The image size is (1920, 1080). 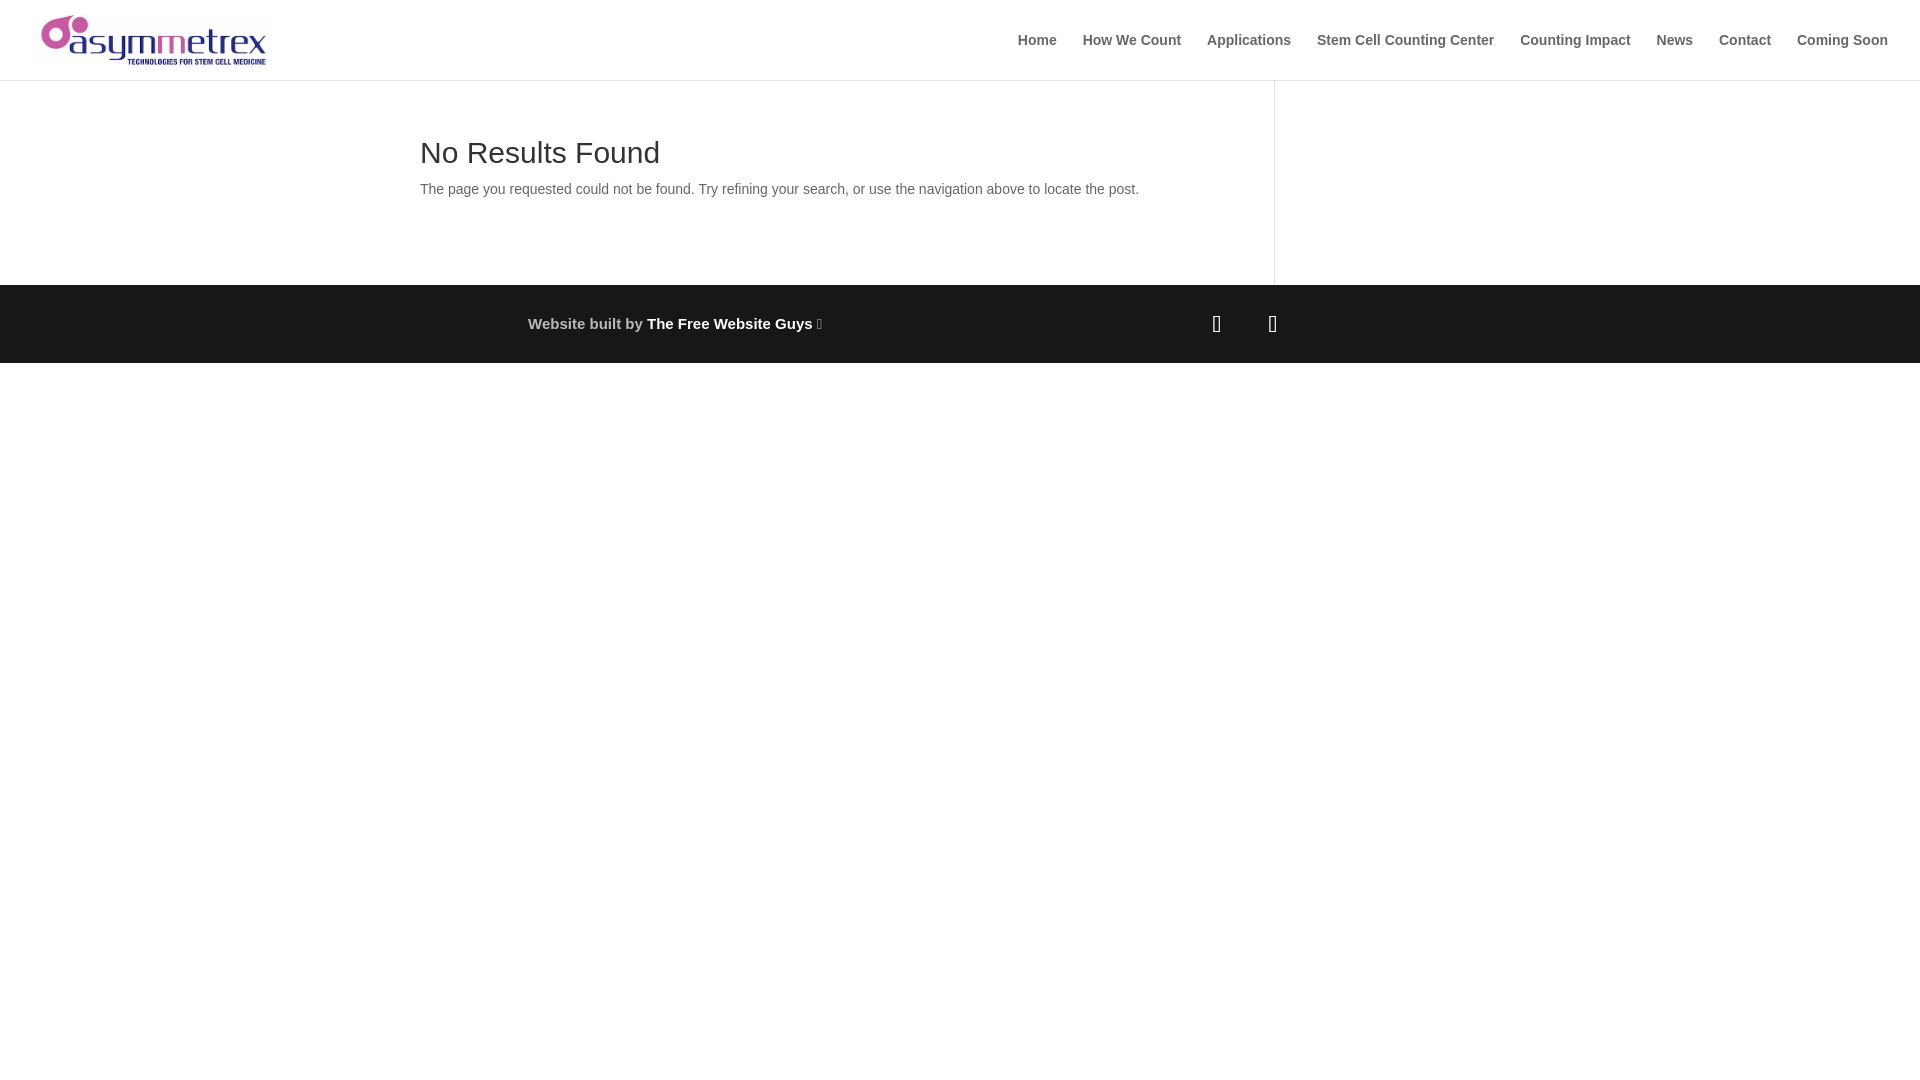 What do you see at coordinates (1575, 56) in the screenshot?
I see `Counting Impact` at bounding box center [1575, 56].